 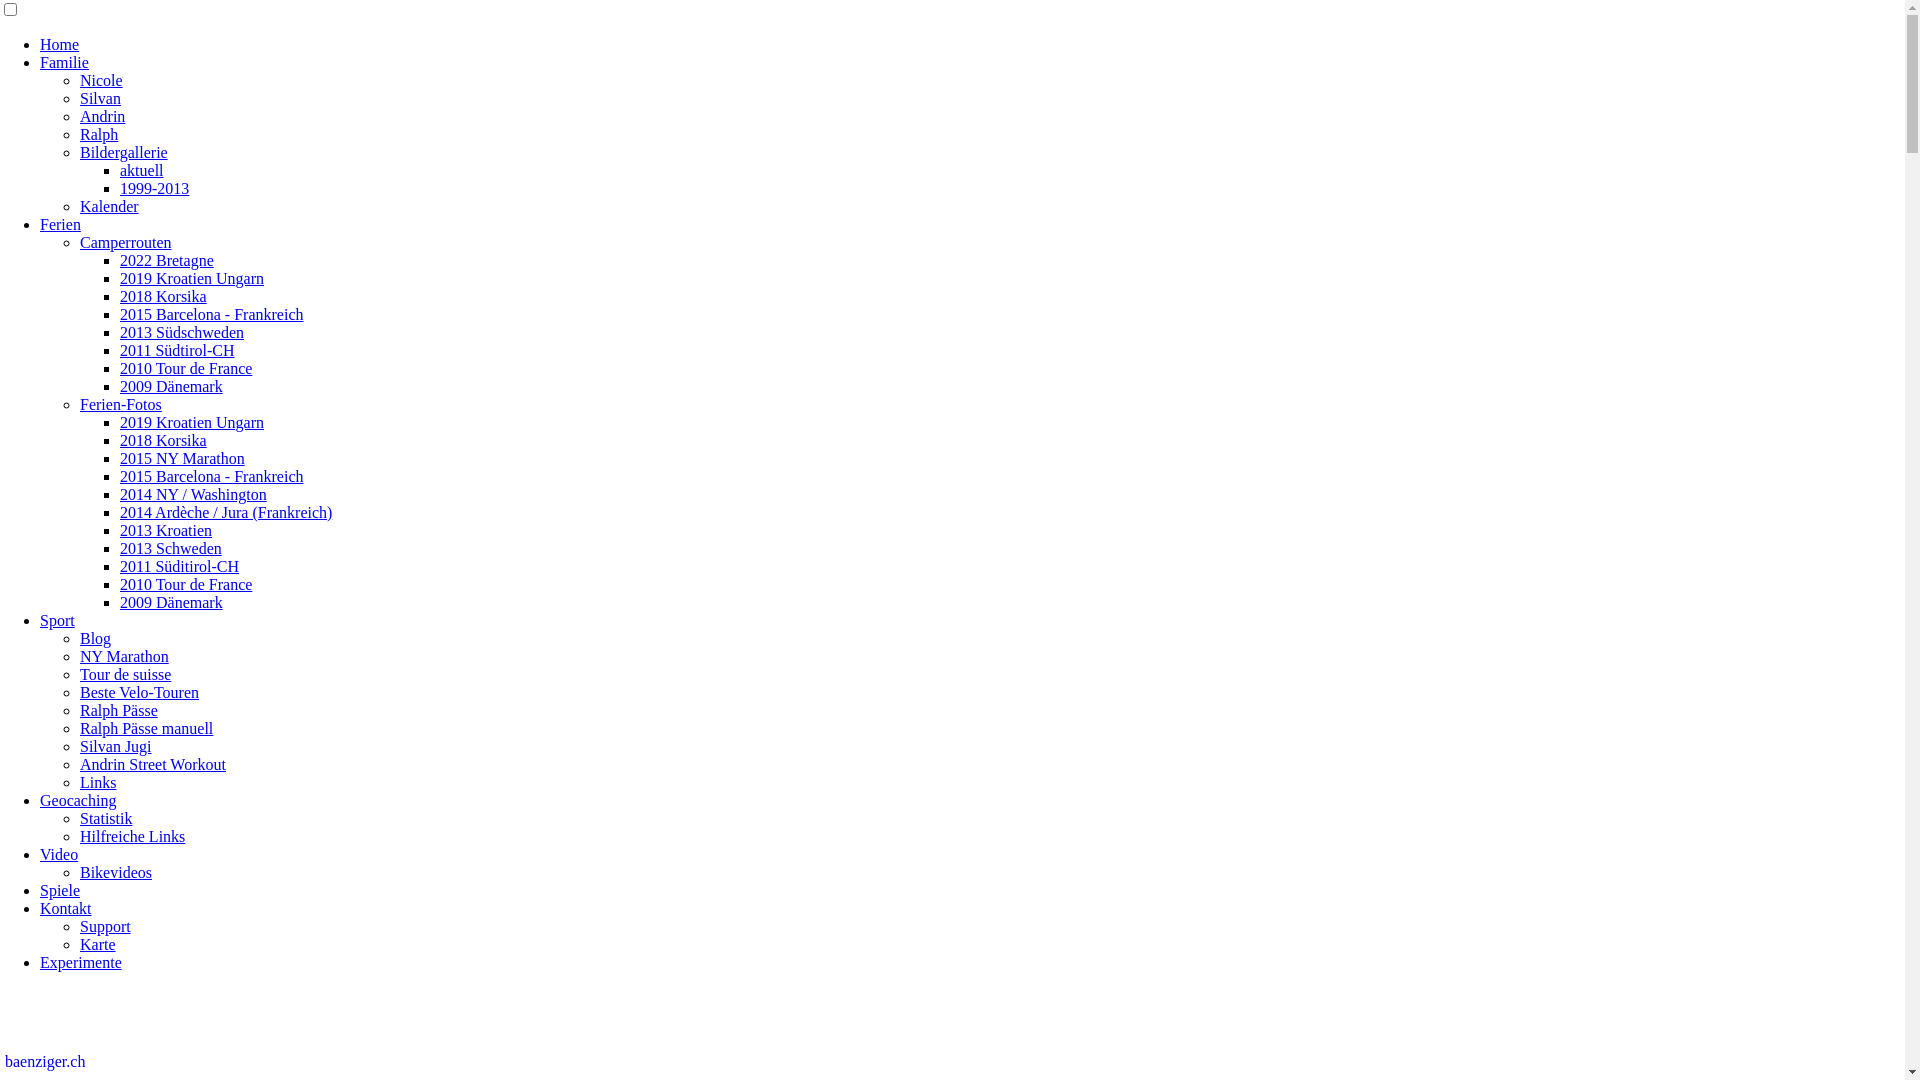 What do you see at coordinates (153, 764) in the screenshot?
I see `Andrin Street Workout` at bounding box center [153, 764].